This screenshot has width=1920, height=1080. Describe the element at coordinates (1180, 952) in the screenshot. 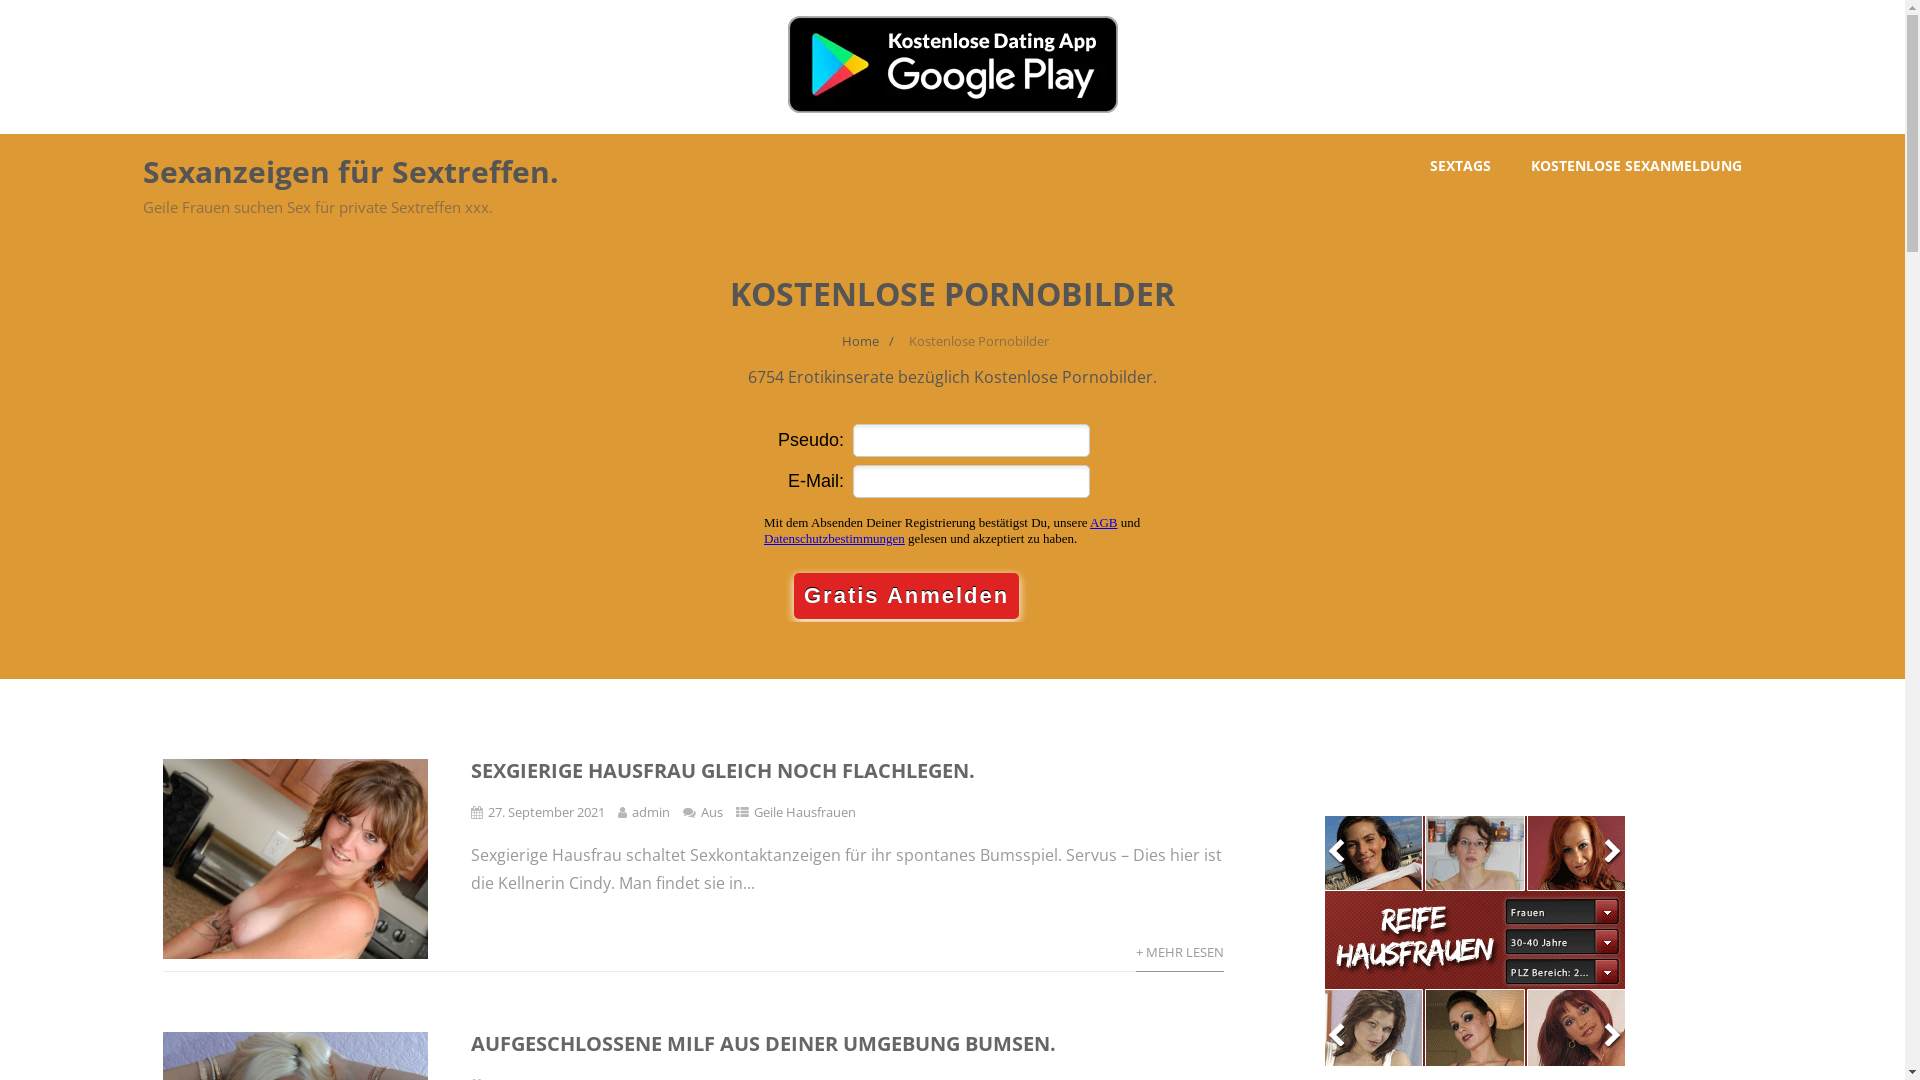

I see `+ MEHR LESEN` at that location.